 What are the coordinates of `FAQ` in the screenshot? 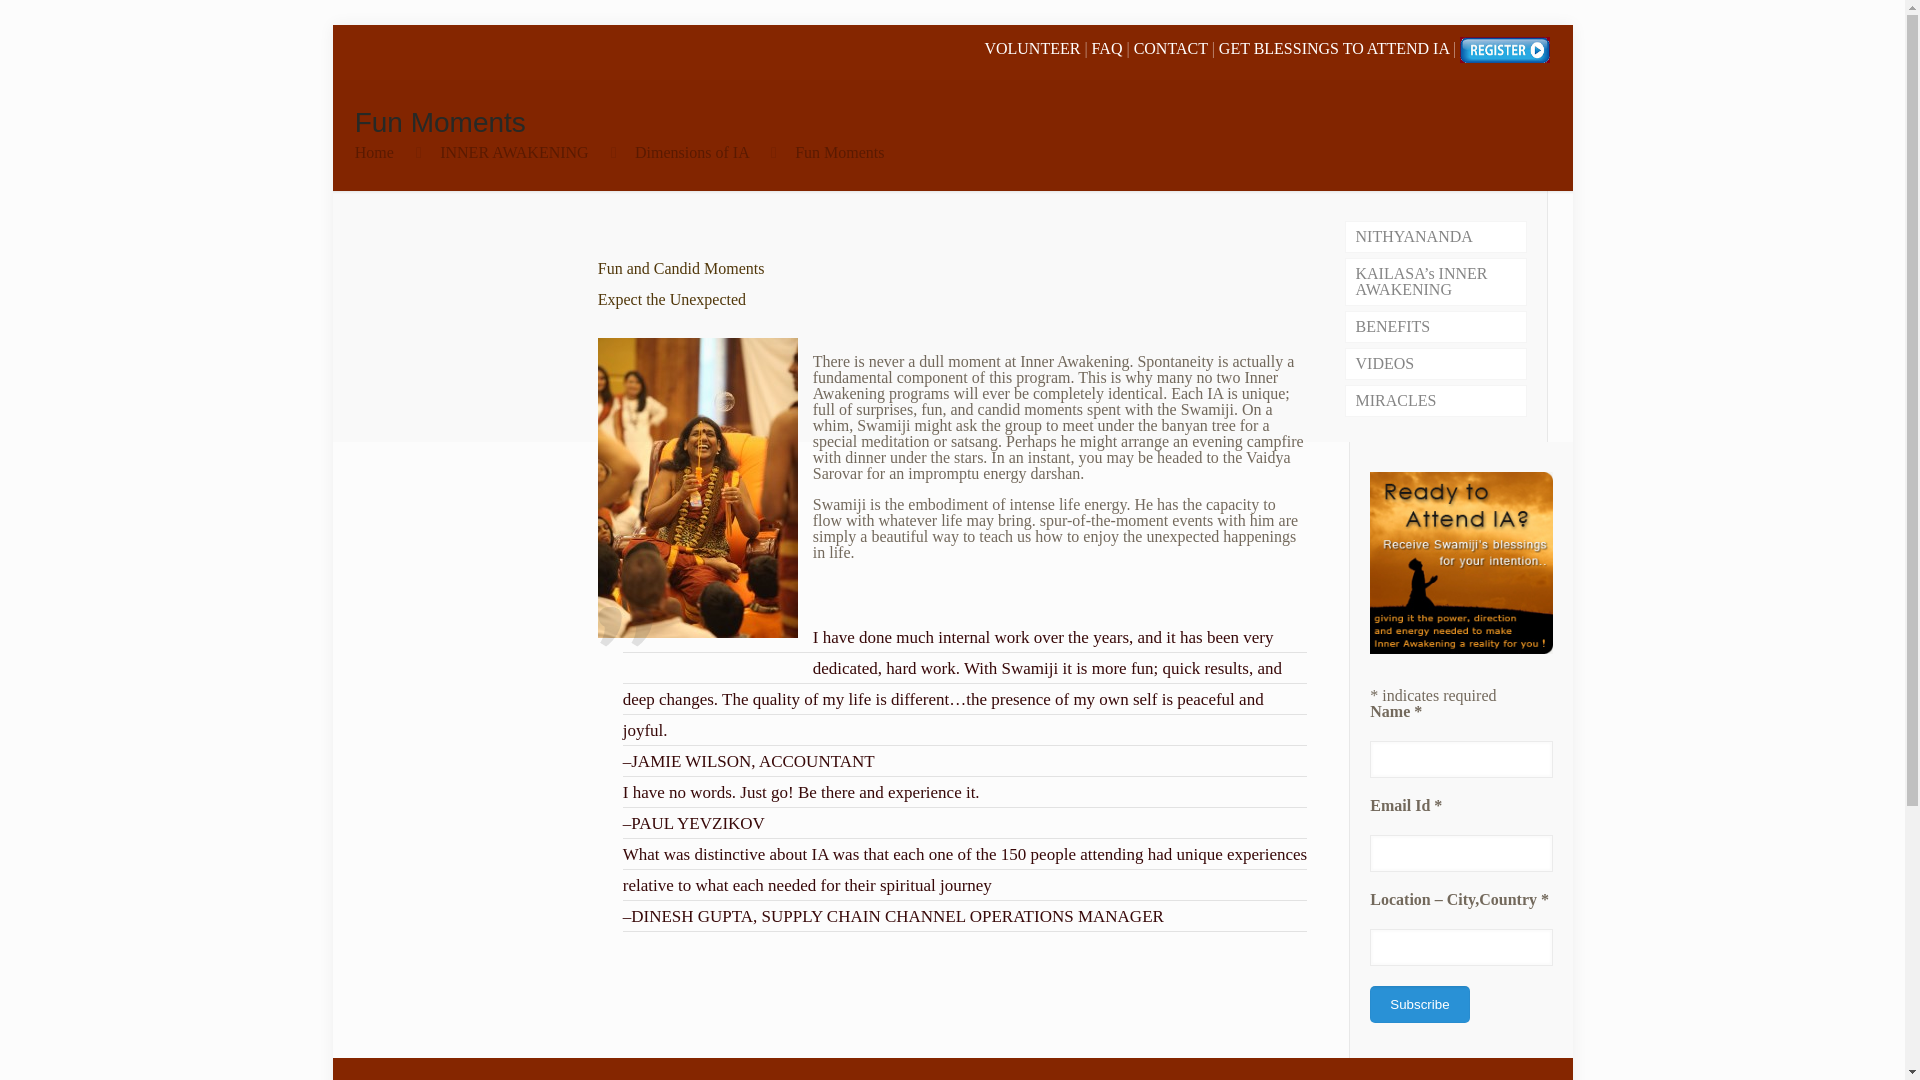 It's located at (1108, 48).